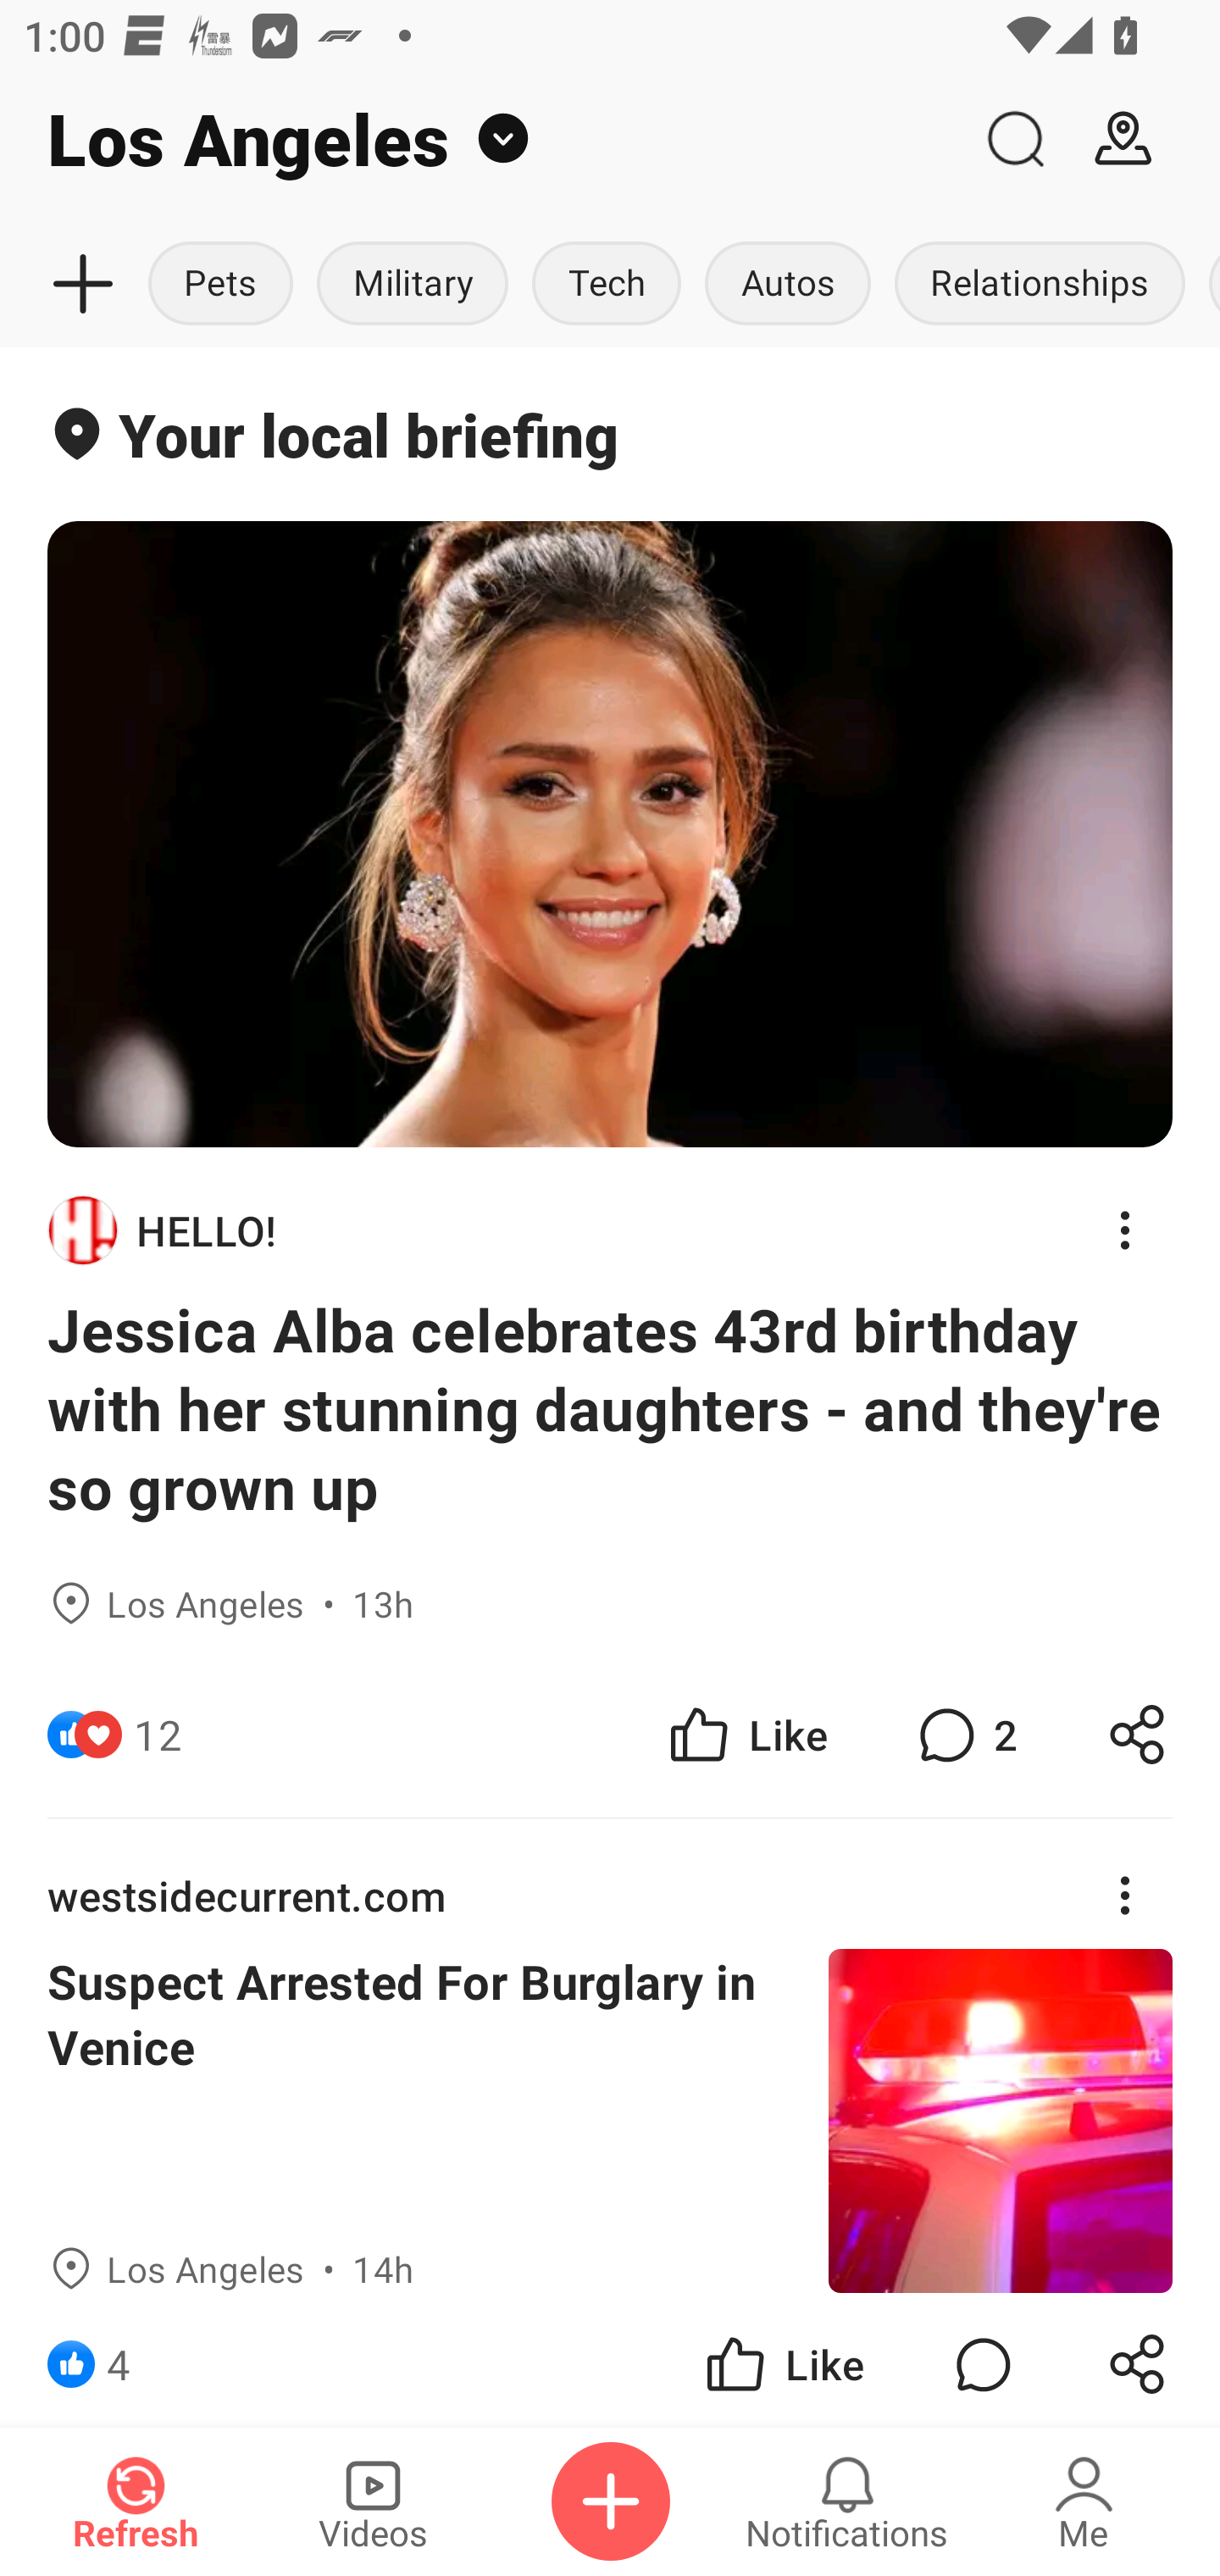 The width and height of the screenshot is (1220, 2576). I want to click on Relationships, so click(1040, 285).